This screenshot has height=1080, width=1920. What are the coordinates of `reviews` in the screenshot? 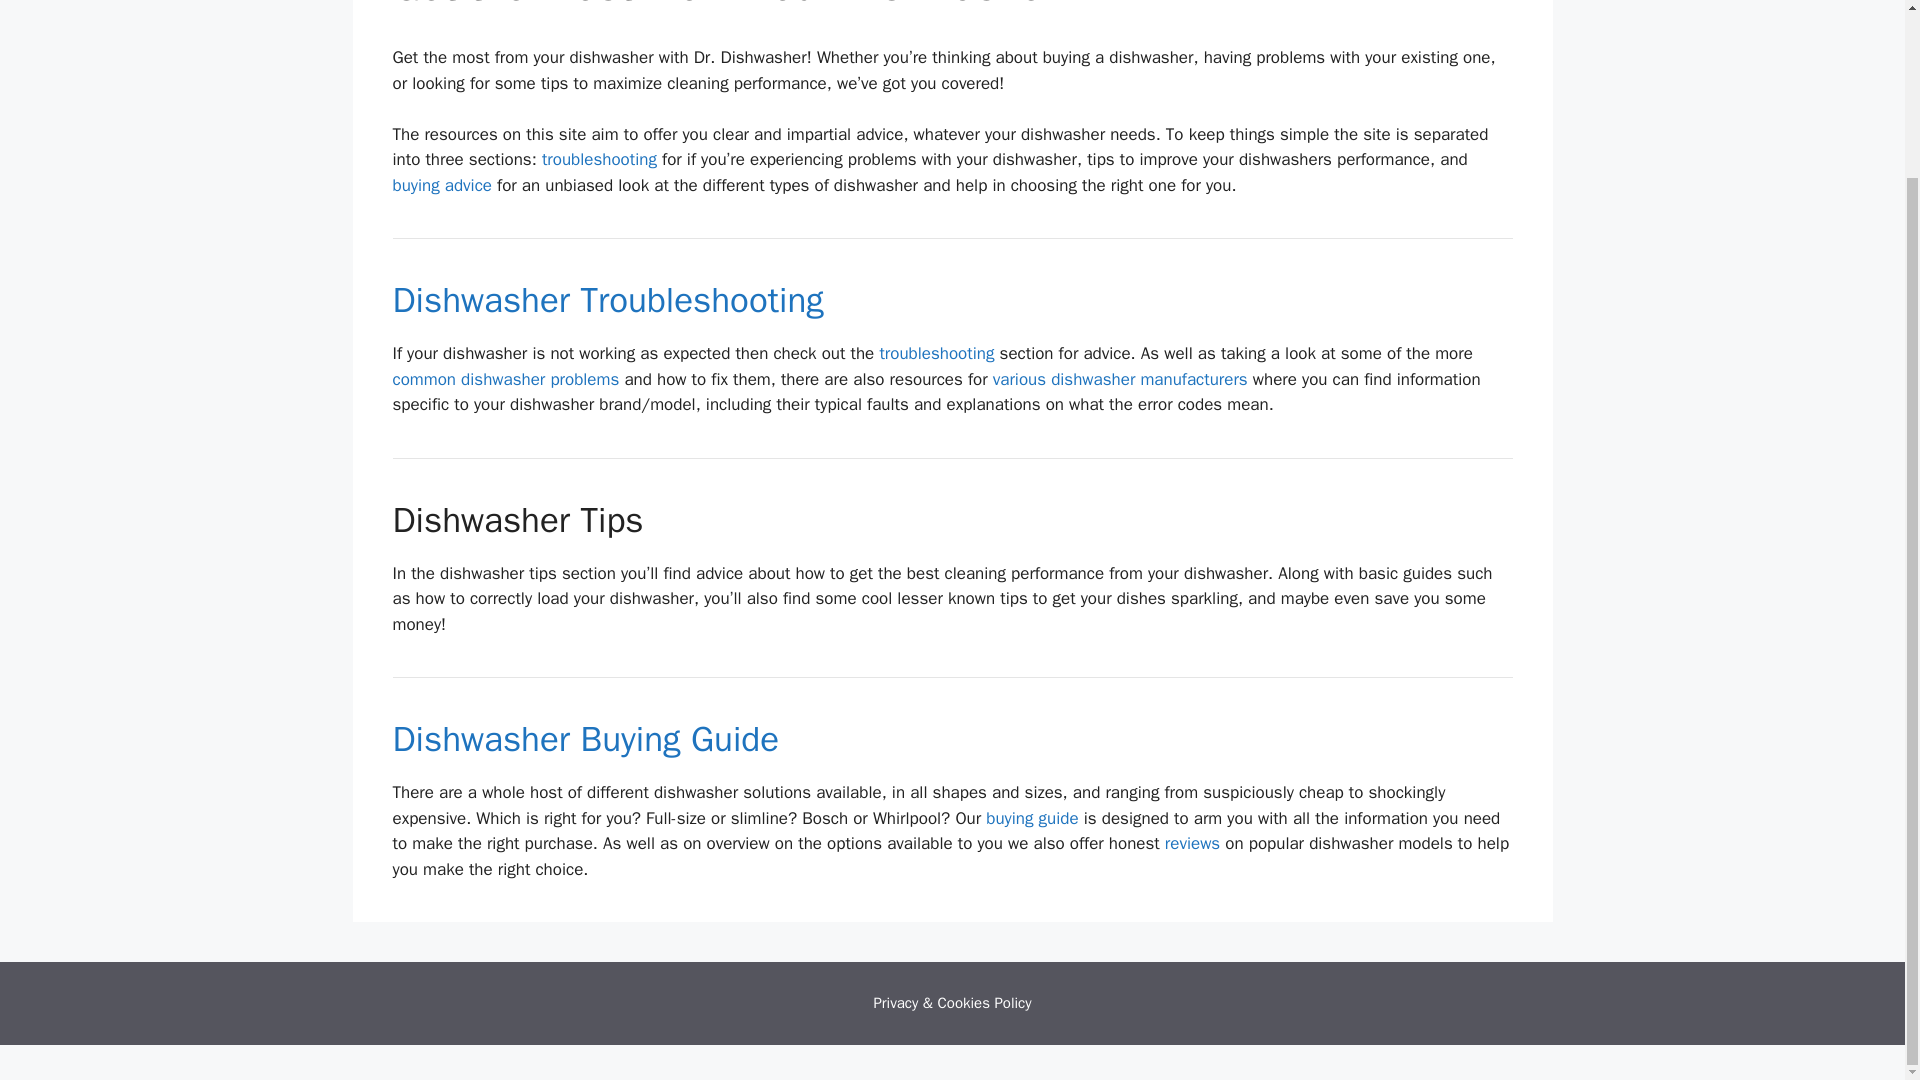 It's located at (1192, 843).